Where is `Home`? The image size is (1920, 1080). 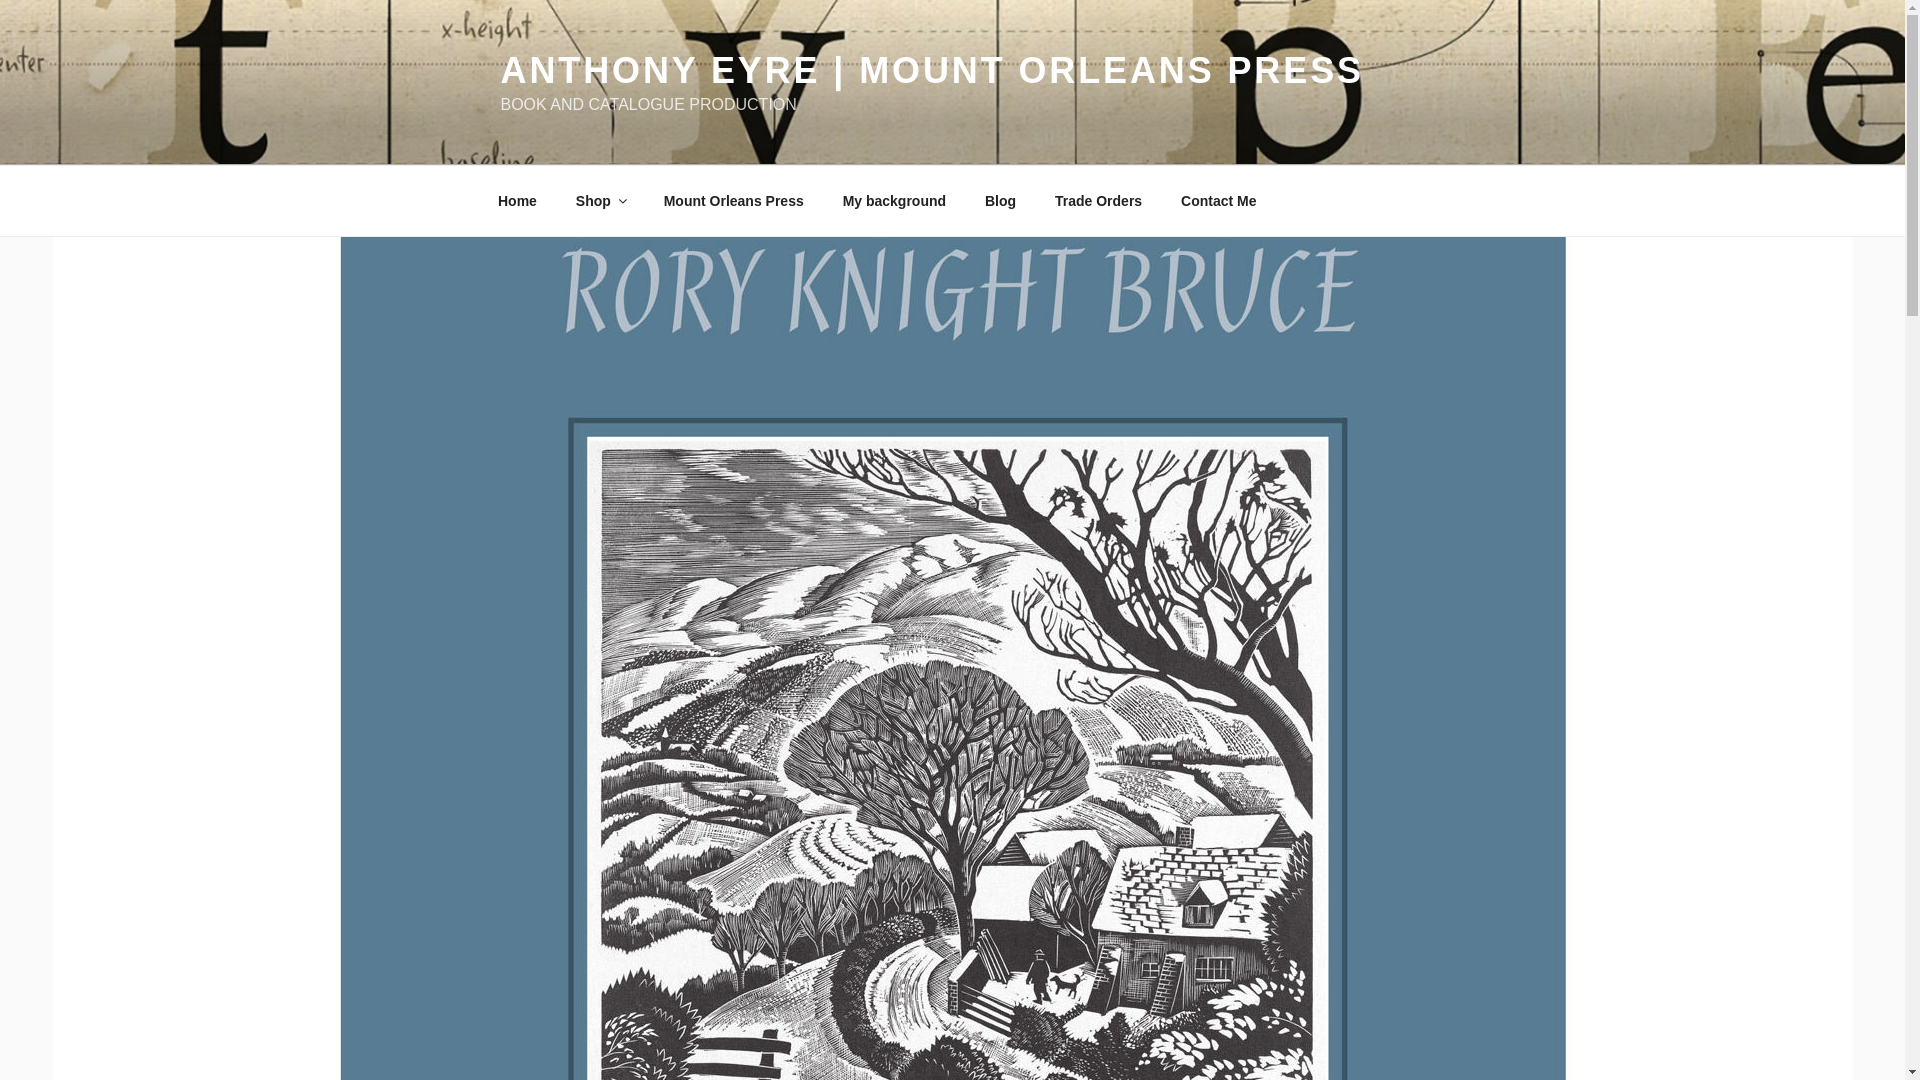
Home is located at coordinates (517, 200).